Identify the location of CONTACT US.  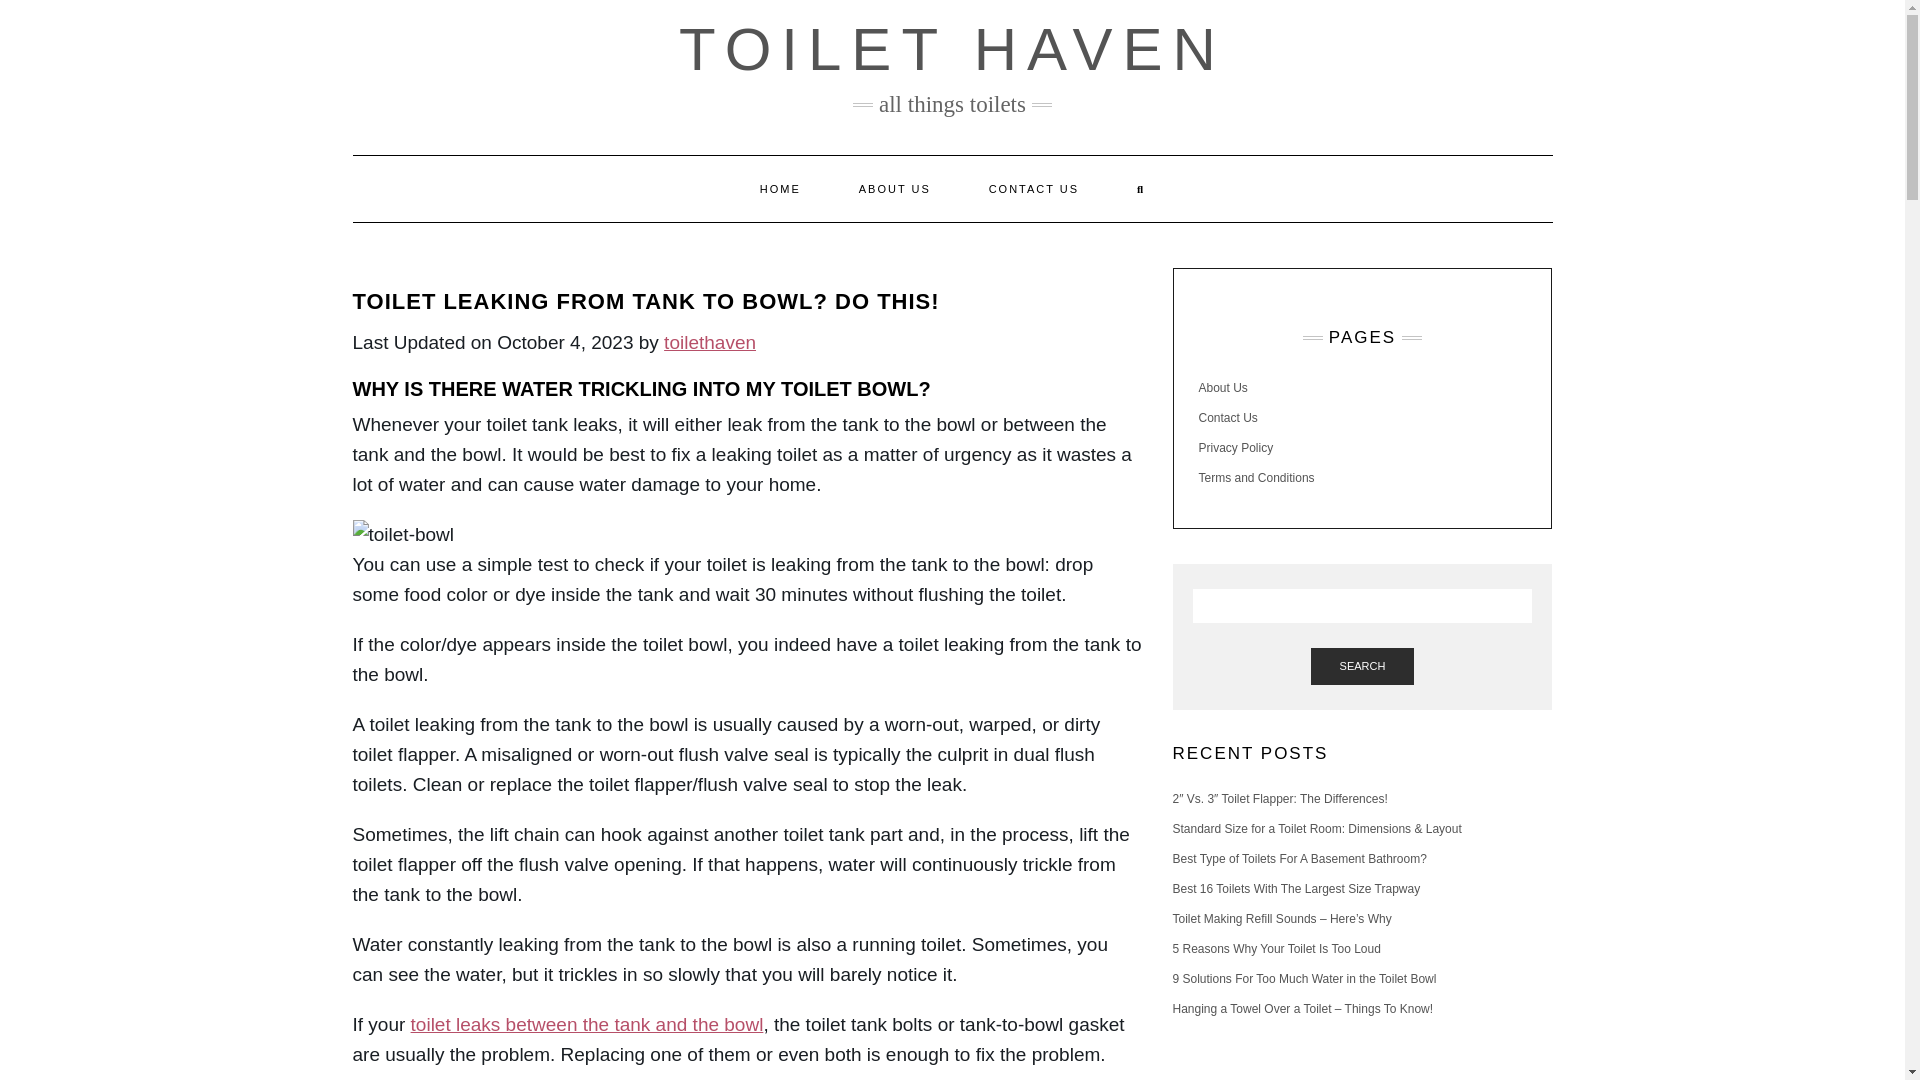
(1034, 188).